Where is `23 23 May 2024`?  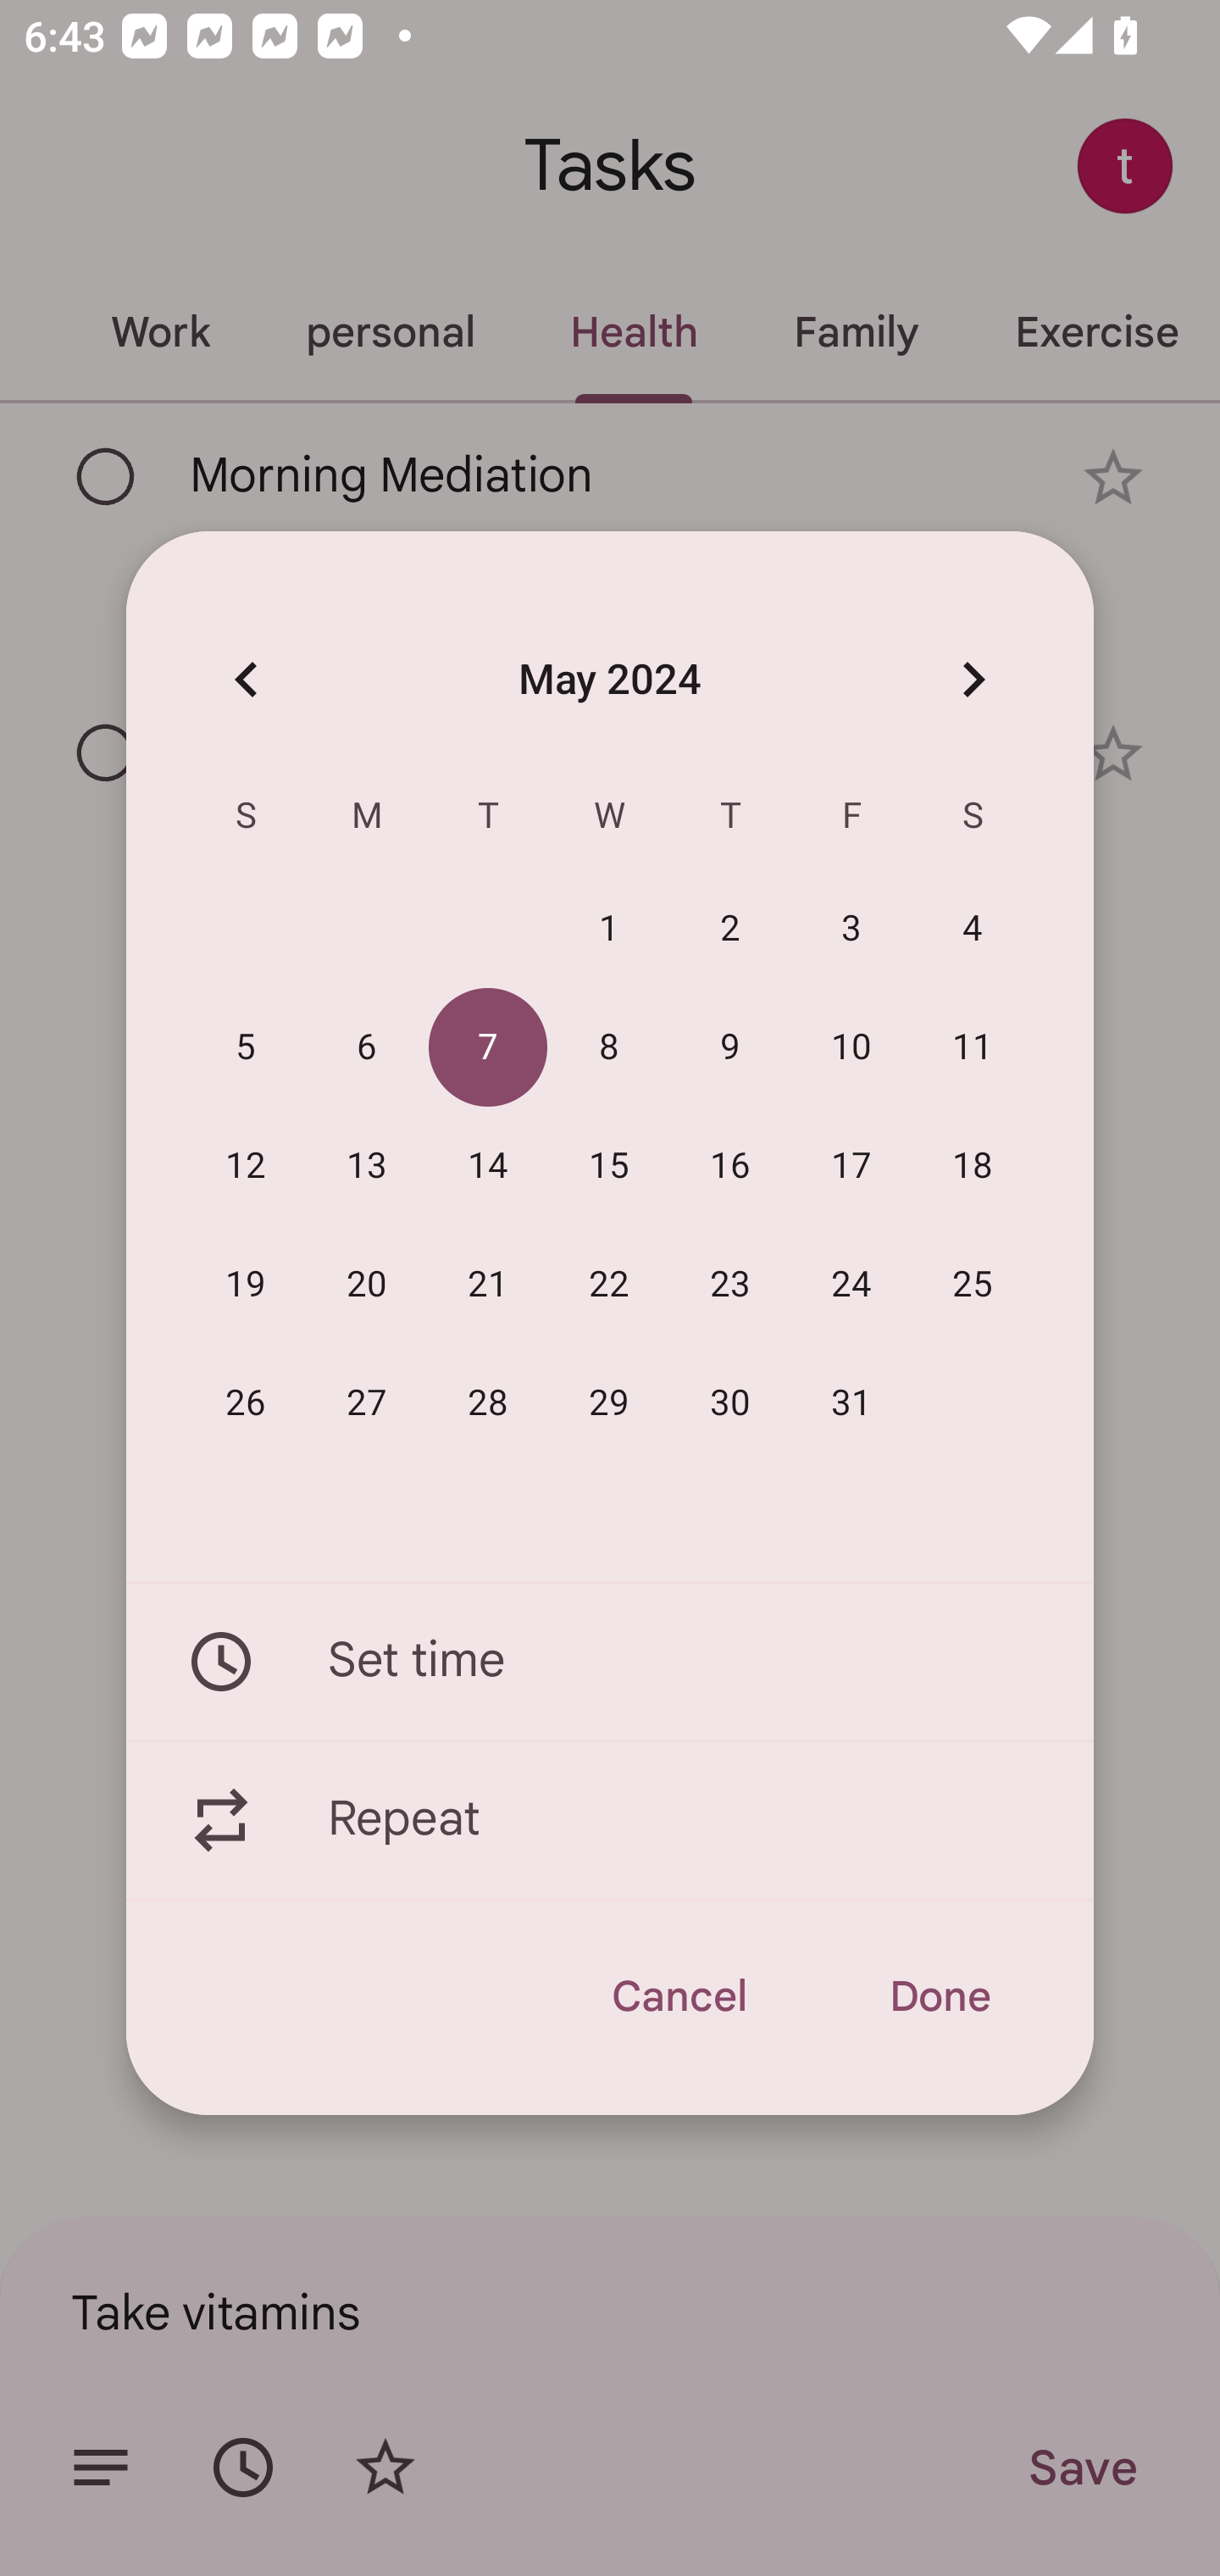
23 23 May 2024 is located at coordinates (730, 1285).